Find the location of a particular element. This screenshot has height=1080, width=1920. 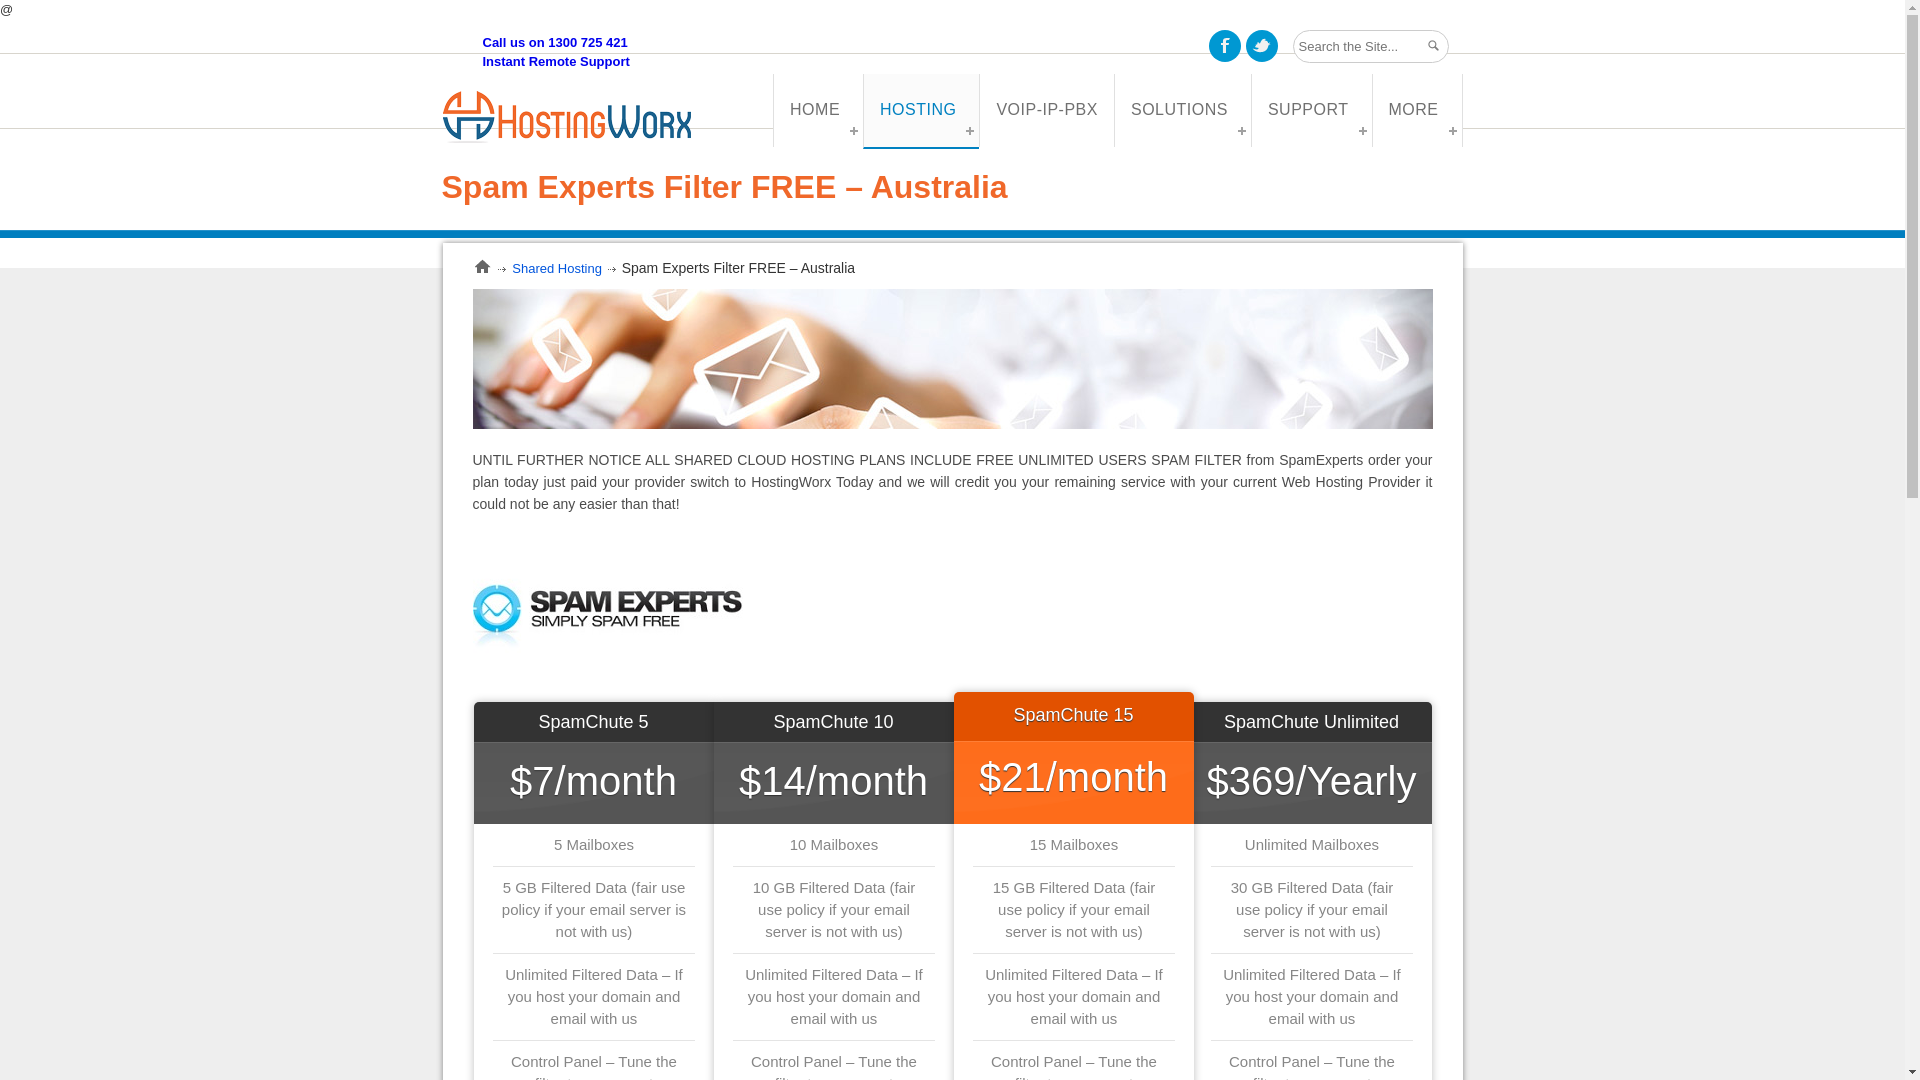

Instant Remote Support is located at coordinates (556, 62).